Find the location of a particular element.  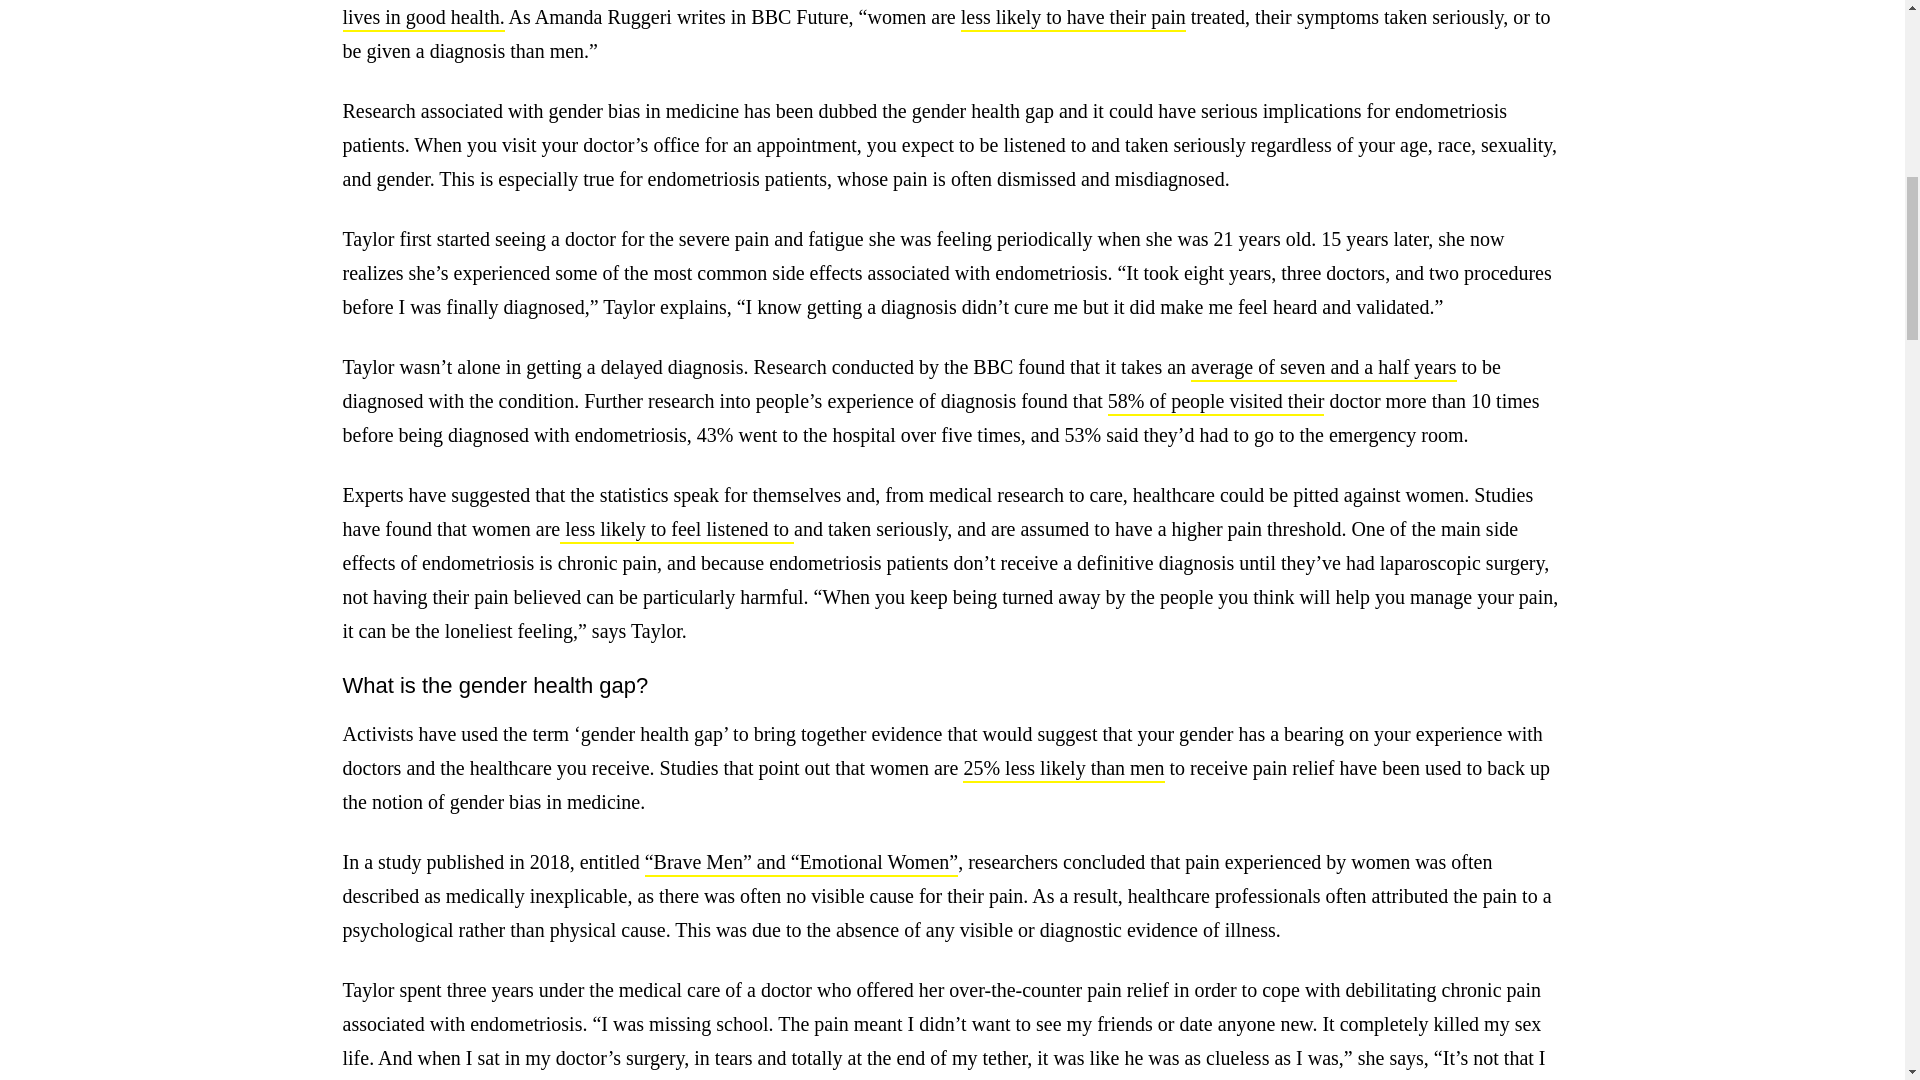

less likely to have their pain is located at coordinates (1074, 19).